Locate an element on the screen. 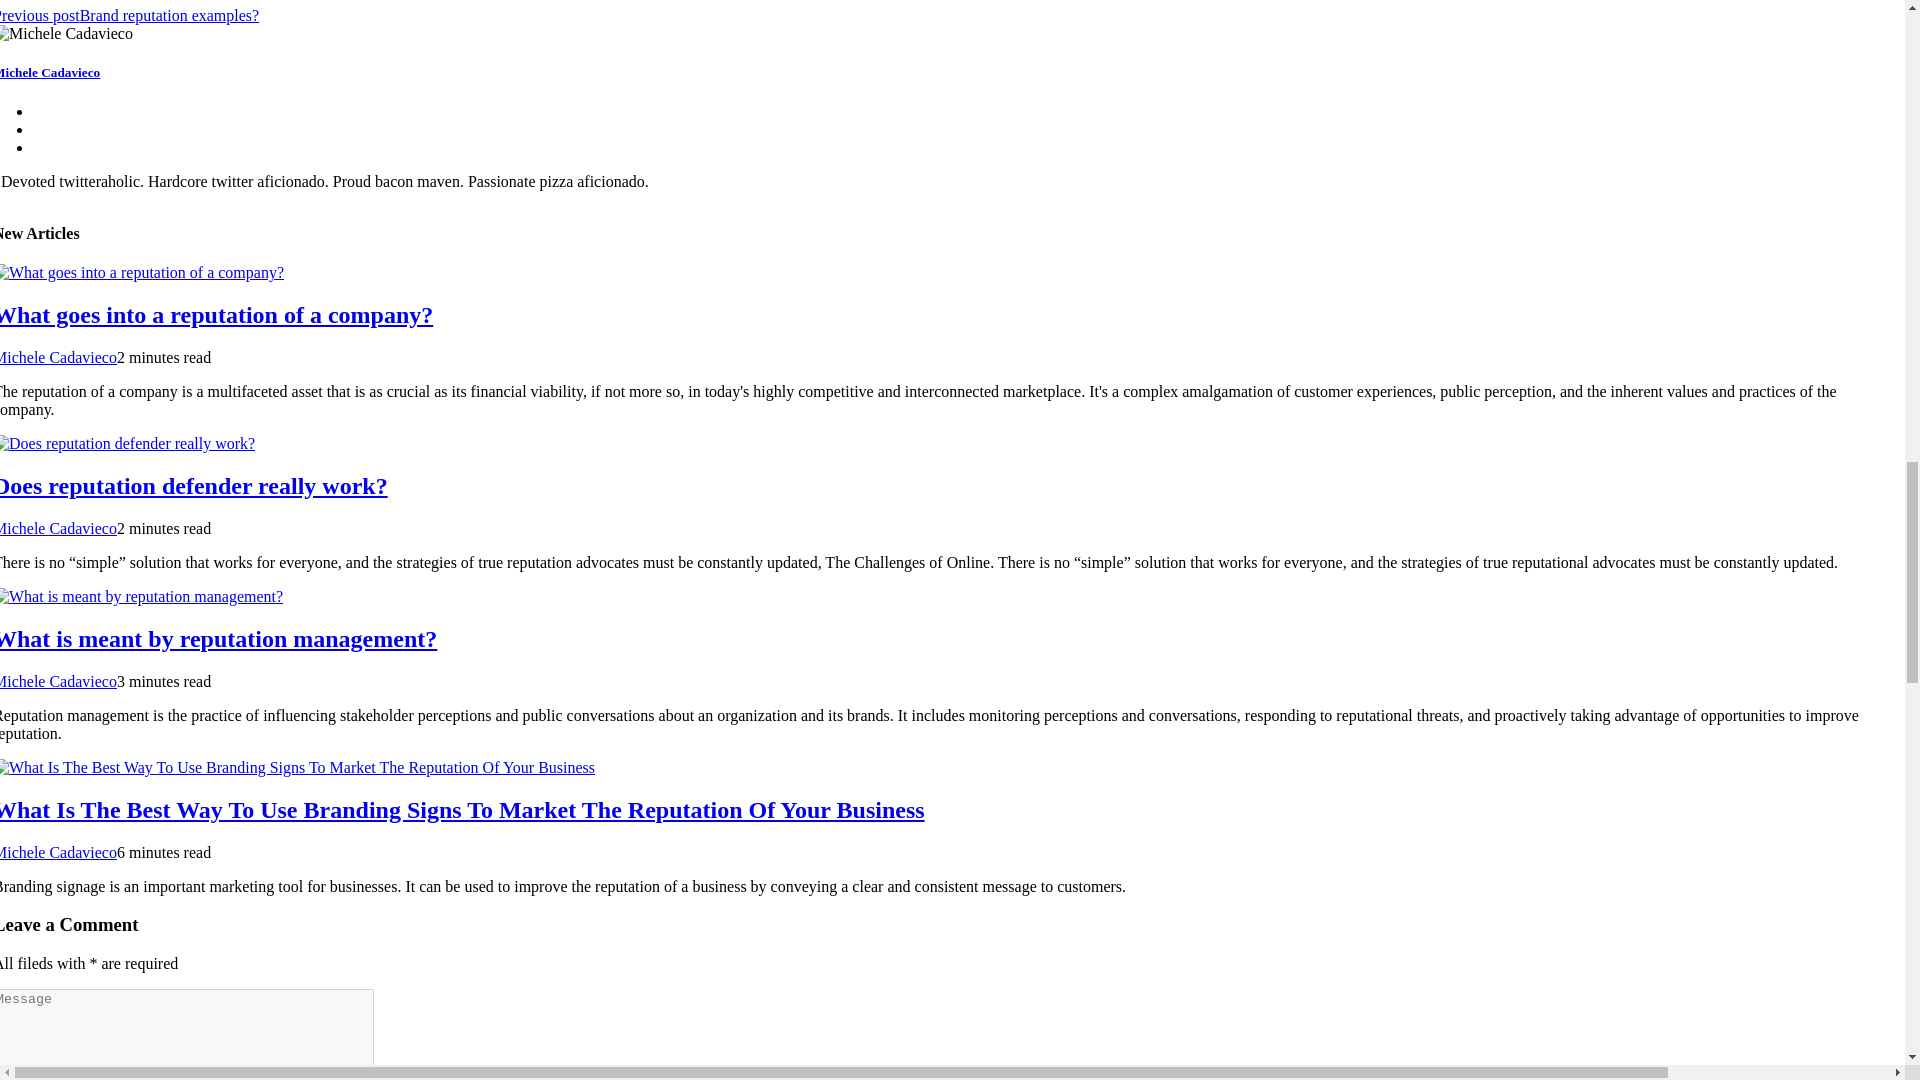 This screenshot has width=1920, height=1080. Does reputation defender really work? is located at coordinates (194, 486).